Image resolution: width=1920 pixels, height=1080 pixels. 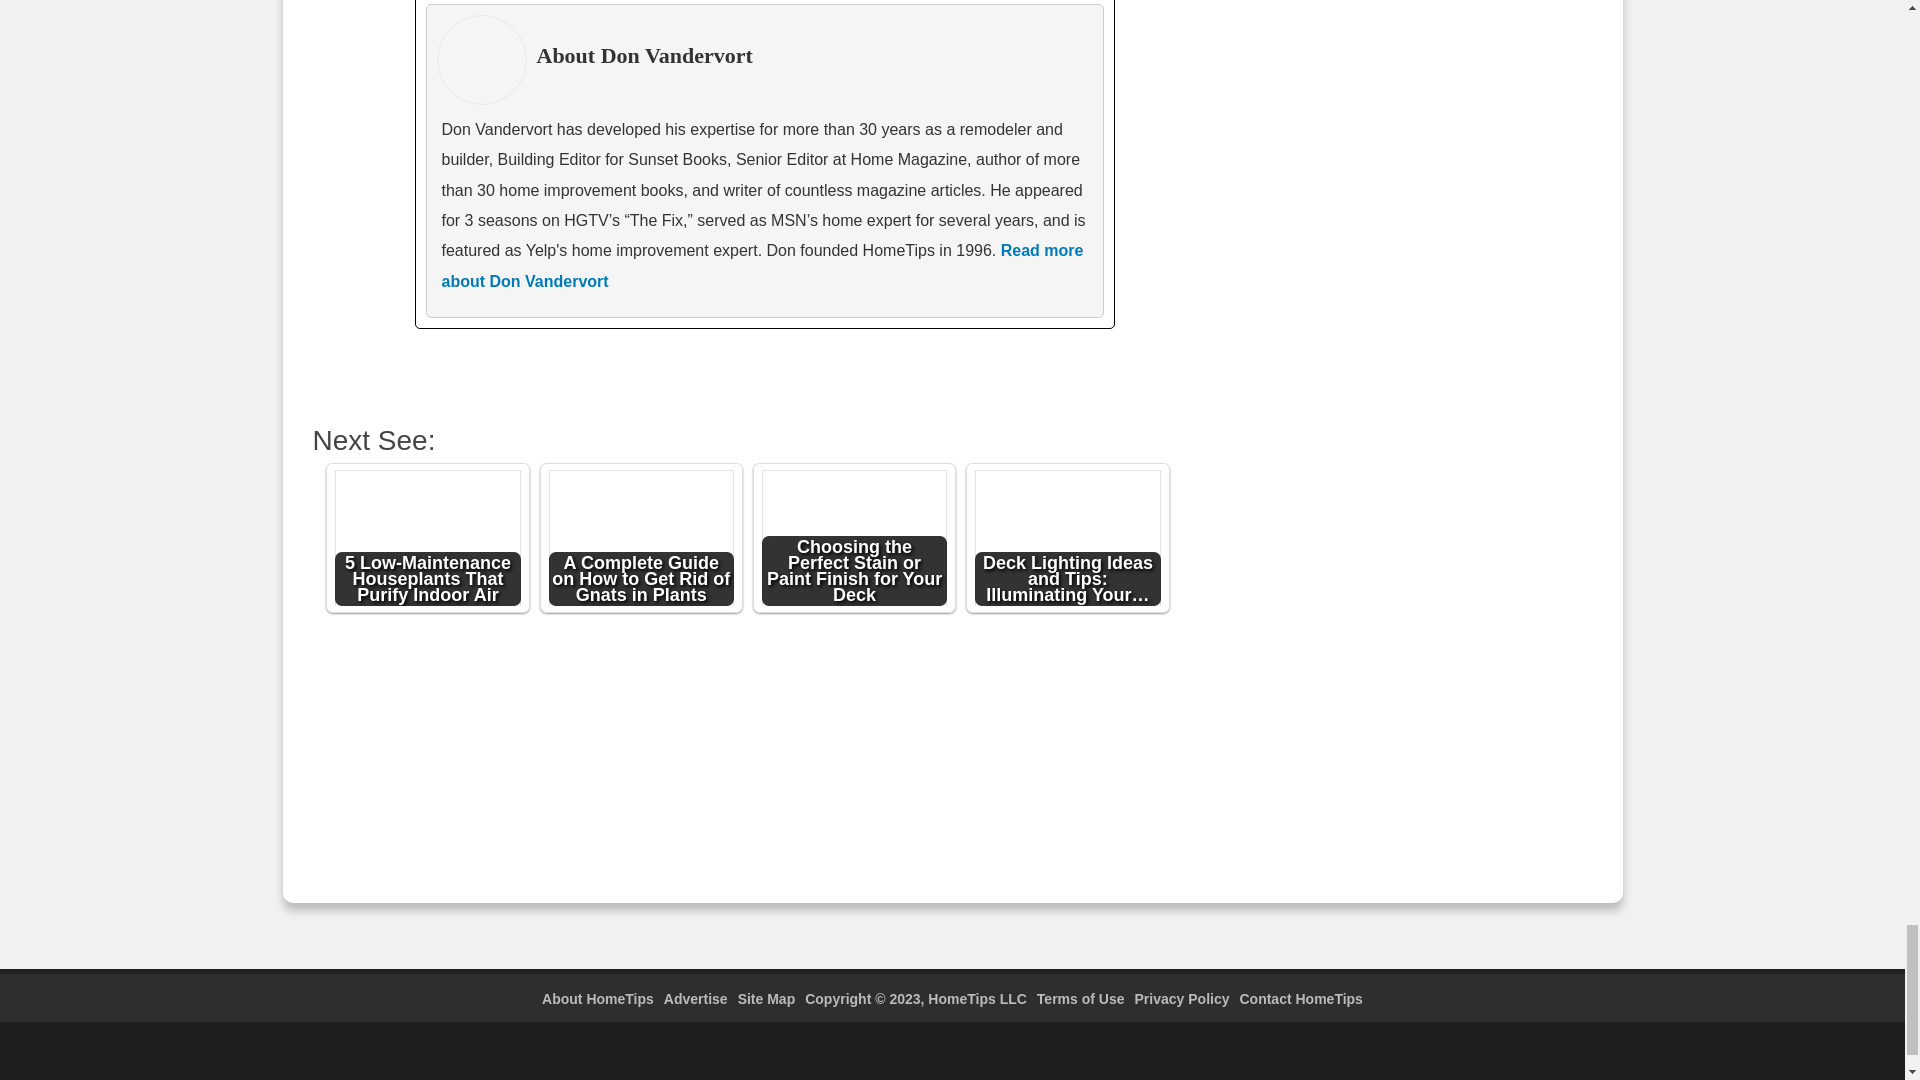 What do you see at coordinates (427, 541) in the screenshot?
I see `5 Low-Maintenance Houseplants That Purify Indoor Air` at bounding box center [427, 541].